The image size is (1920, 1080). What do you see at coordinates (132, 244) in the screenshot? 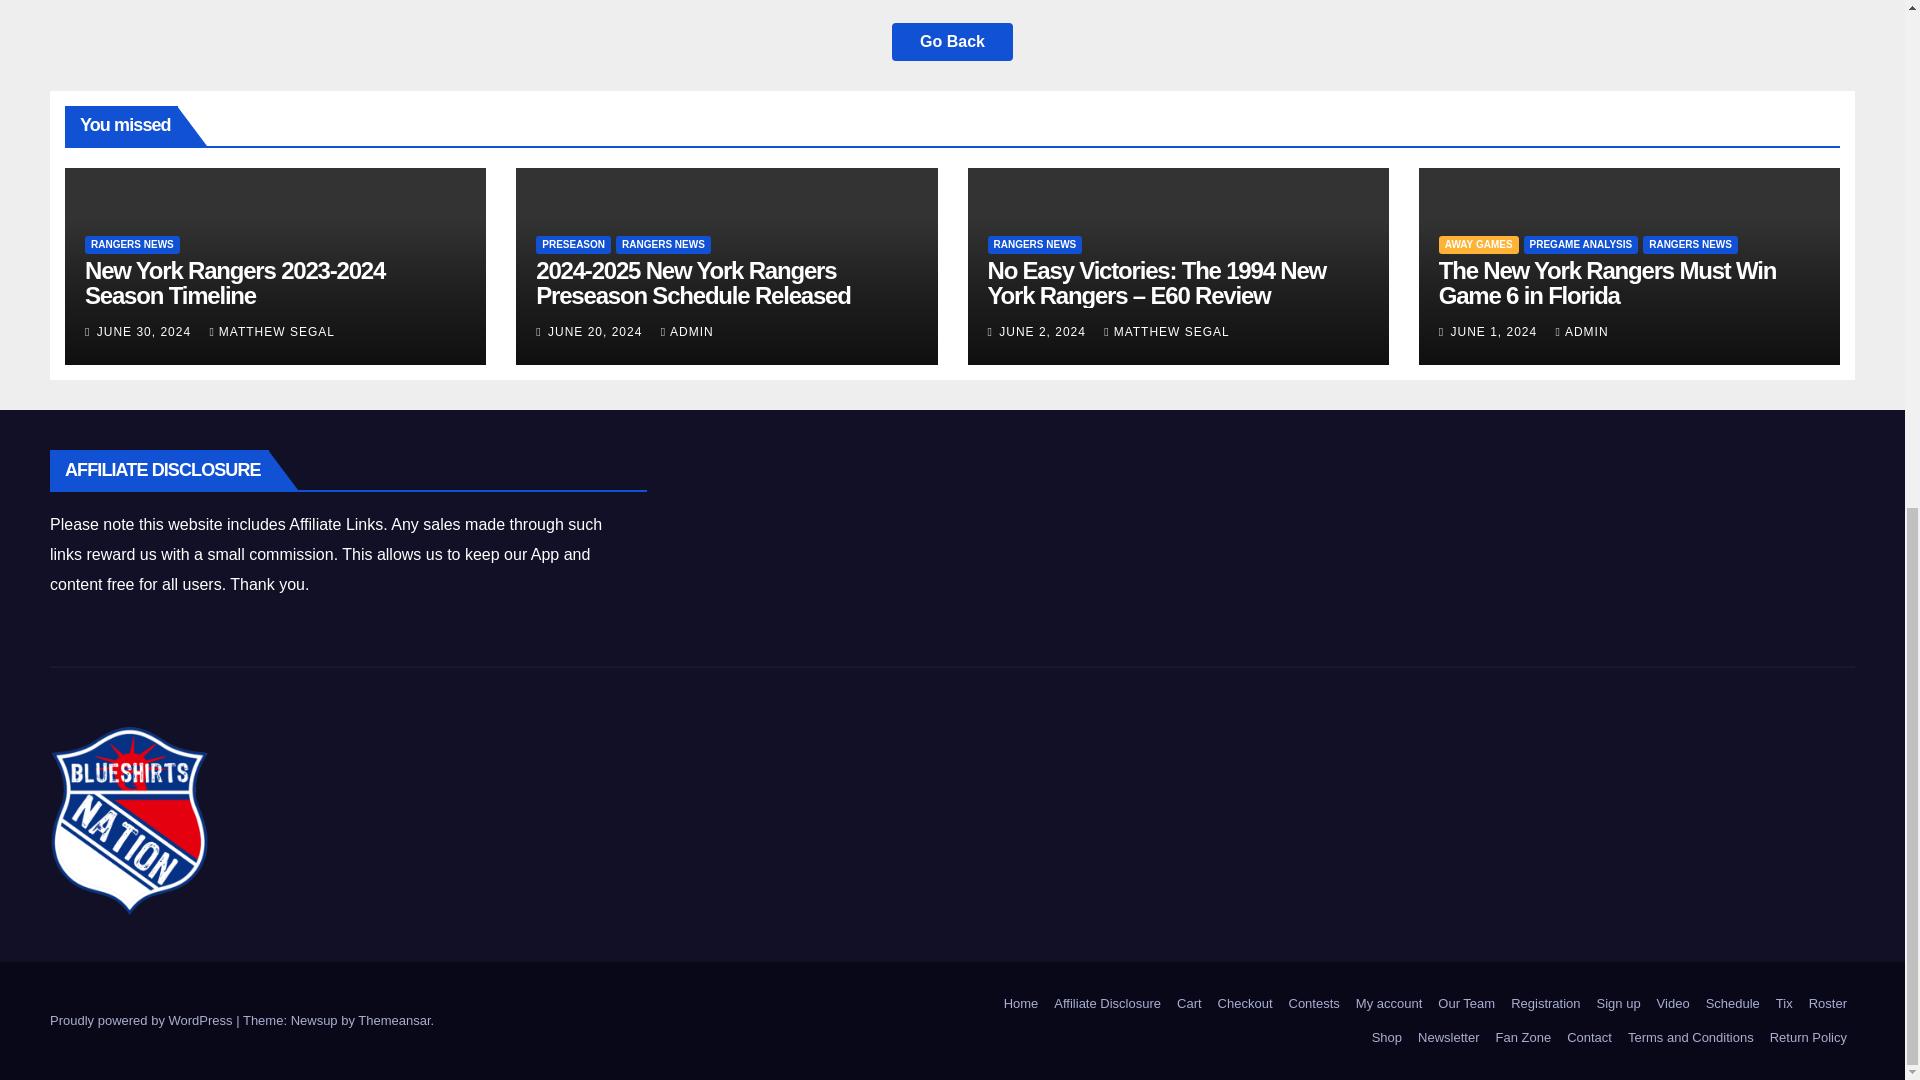
I see `RANGERS NEWS` at bounding box center [132, 244].